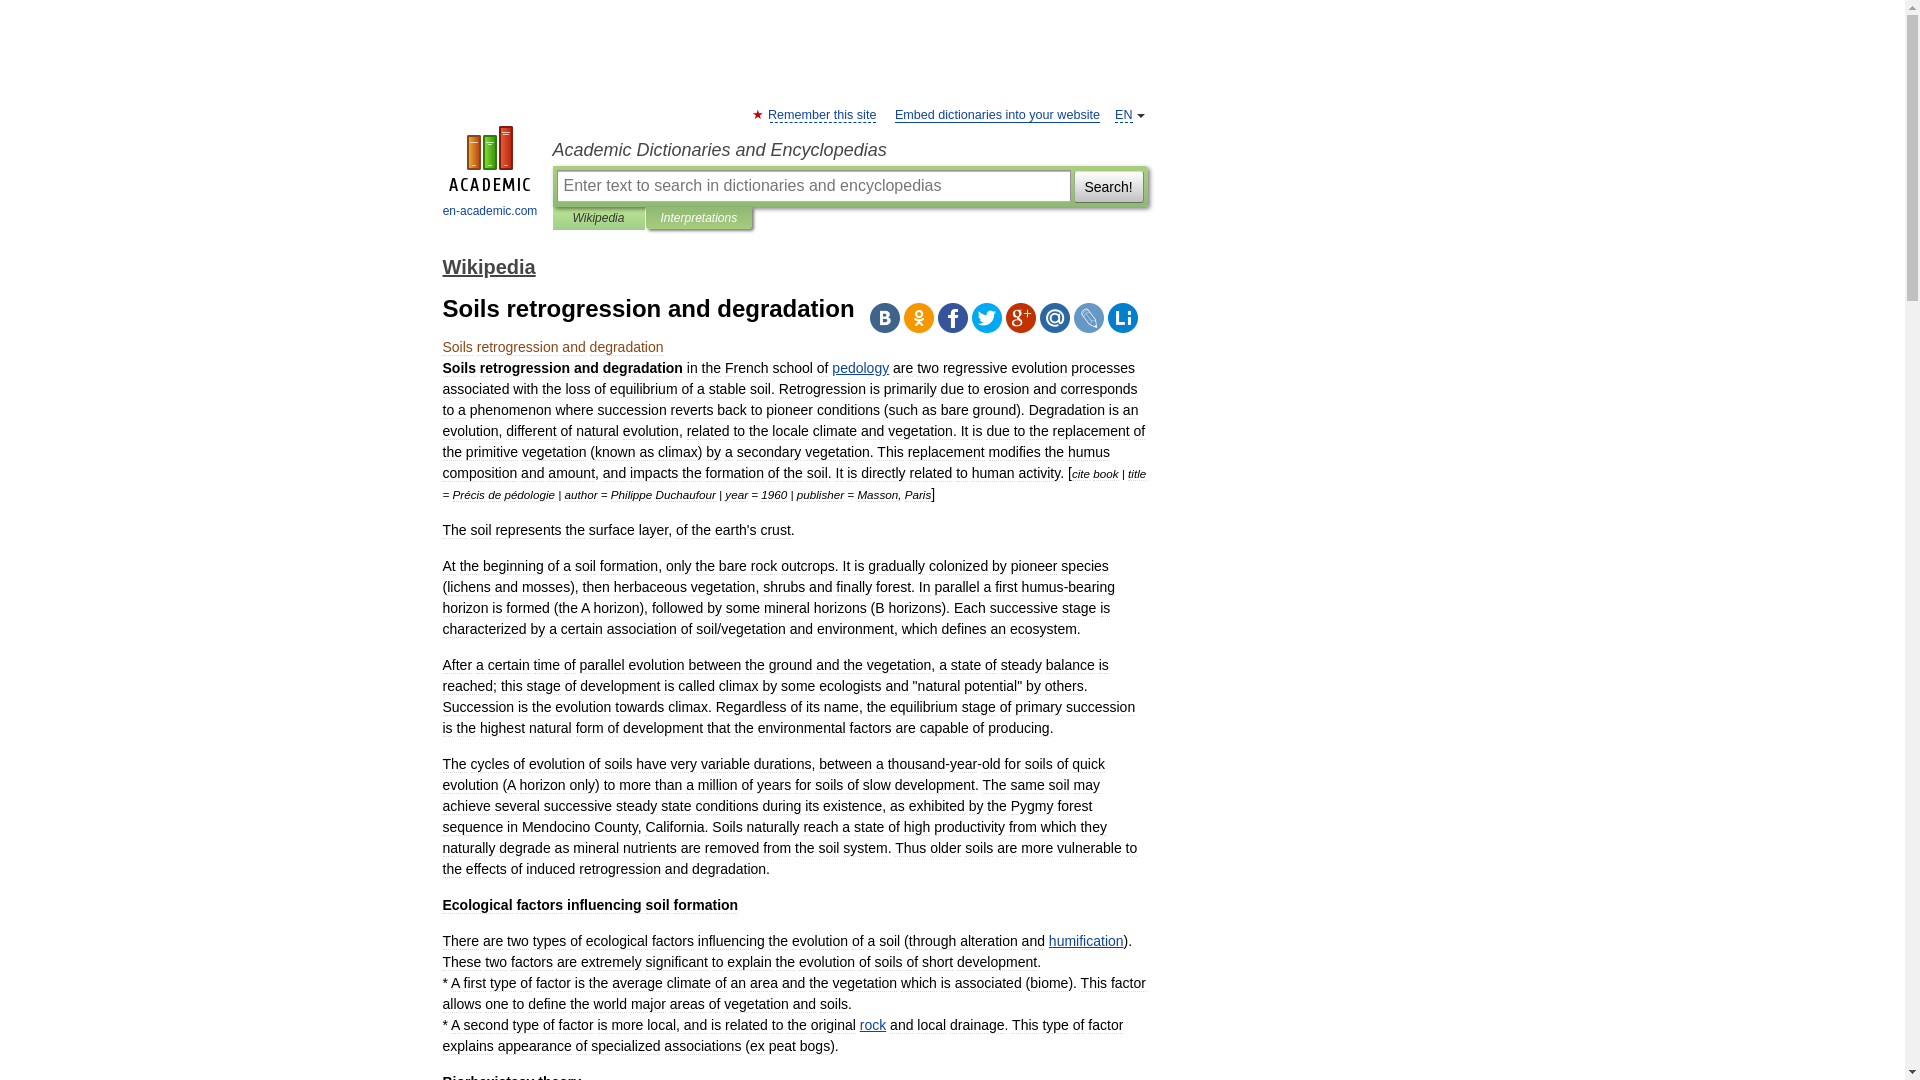 The width and height of the screenshot is (1920, 1080). What do you see at coordinates (812, 185) in the screenshot?
I see `Enter text to search in dictionaries and encyclopedias` at bounding box center [812, 185].